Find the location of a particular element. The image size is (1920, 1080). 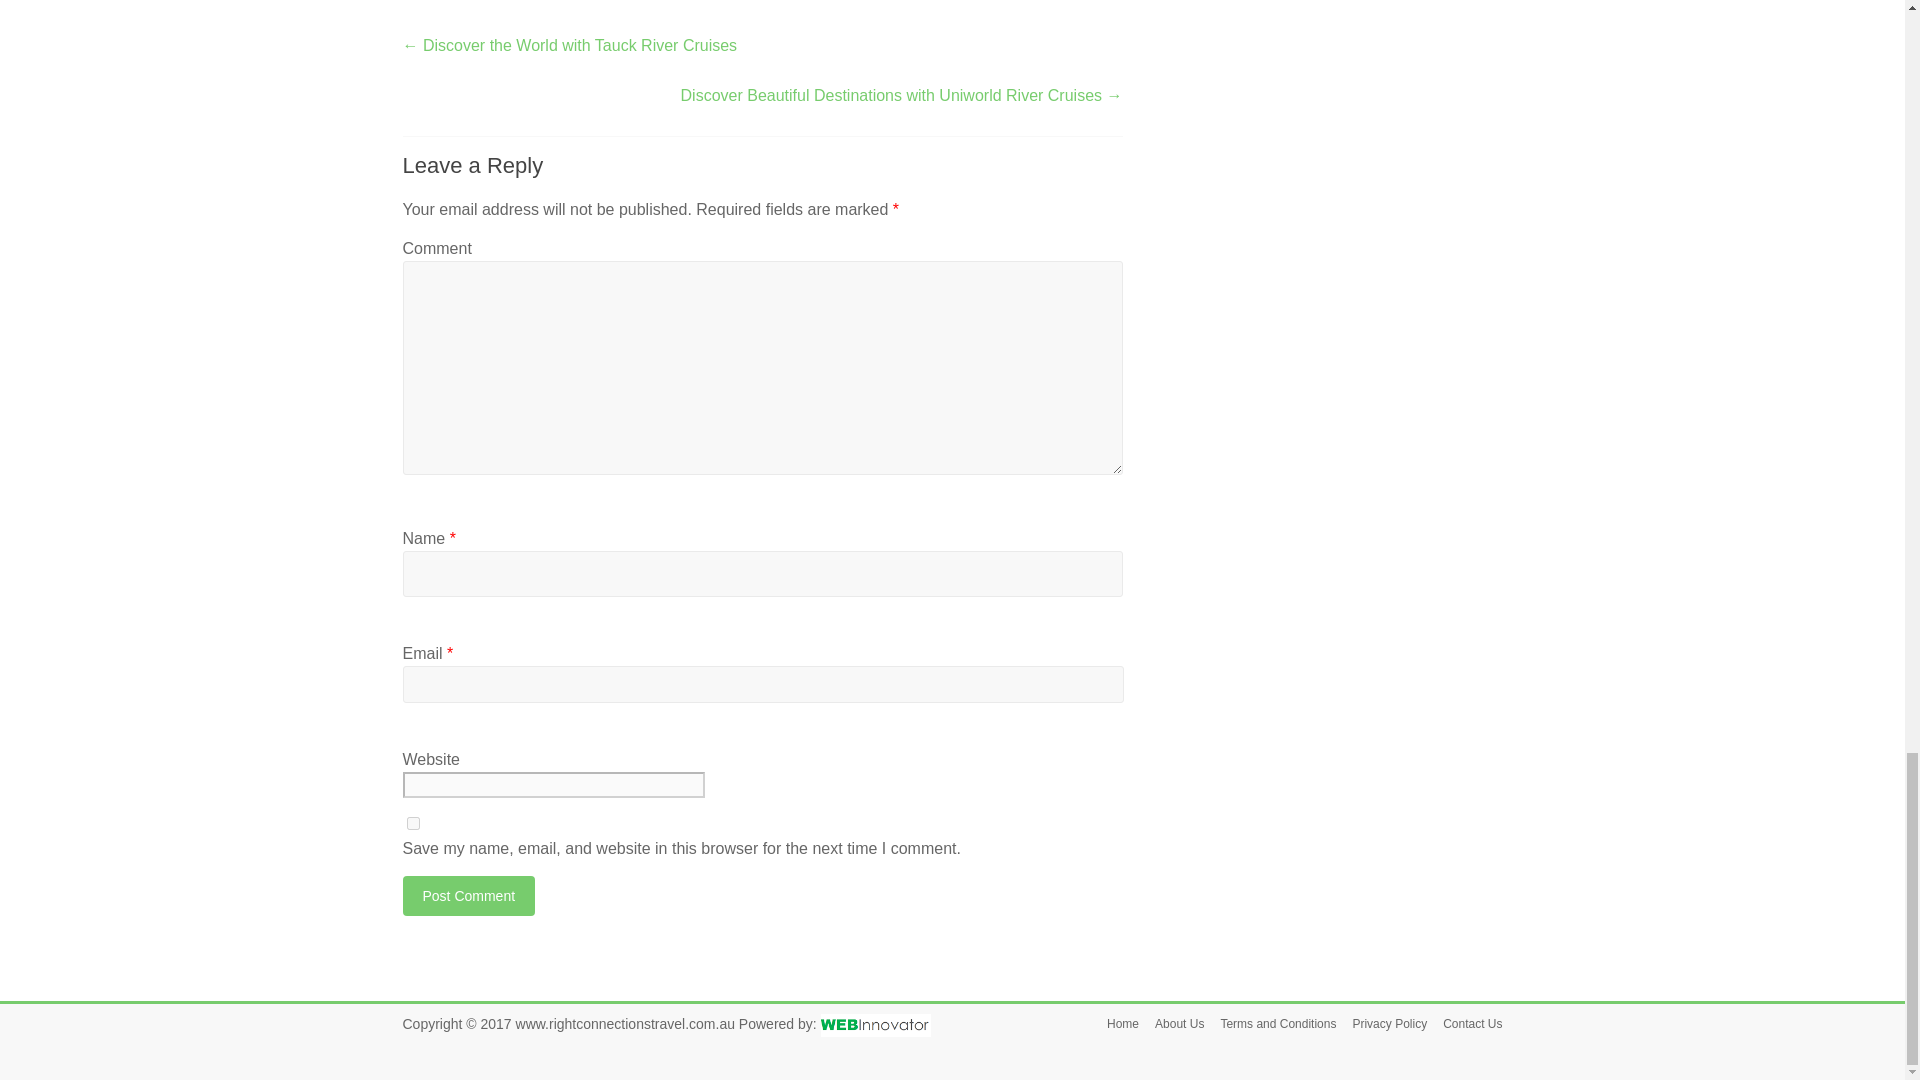

yes is located at coordinates (412, 823).